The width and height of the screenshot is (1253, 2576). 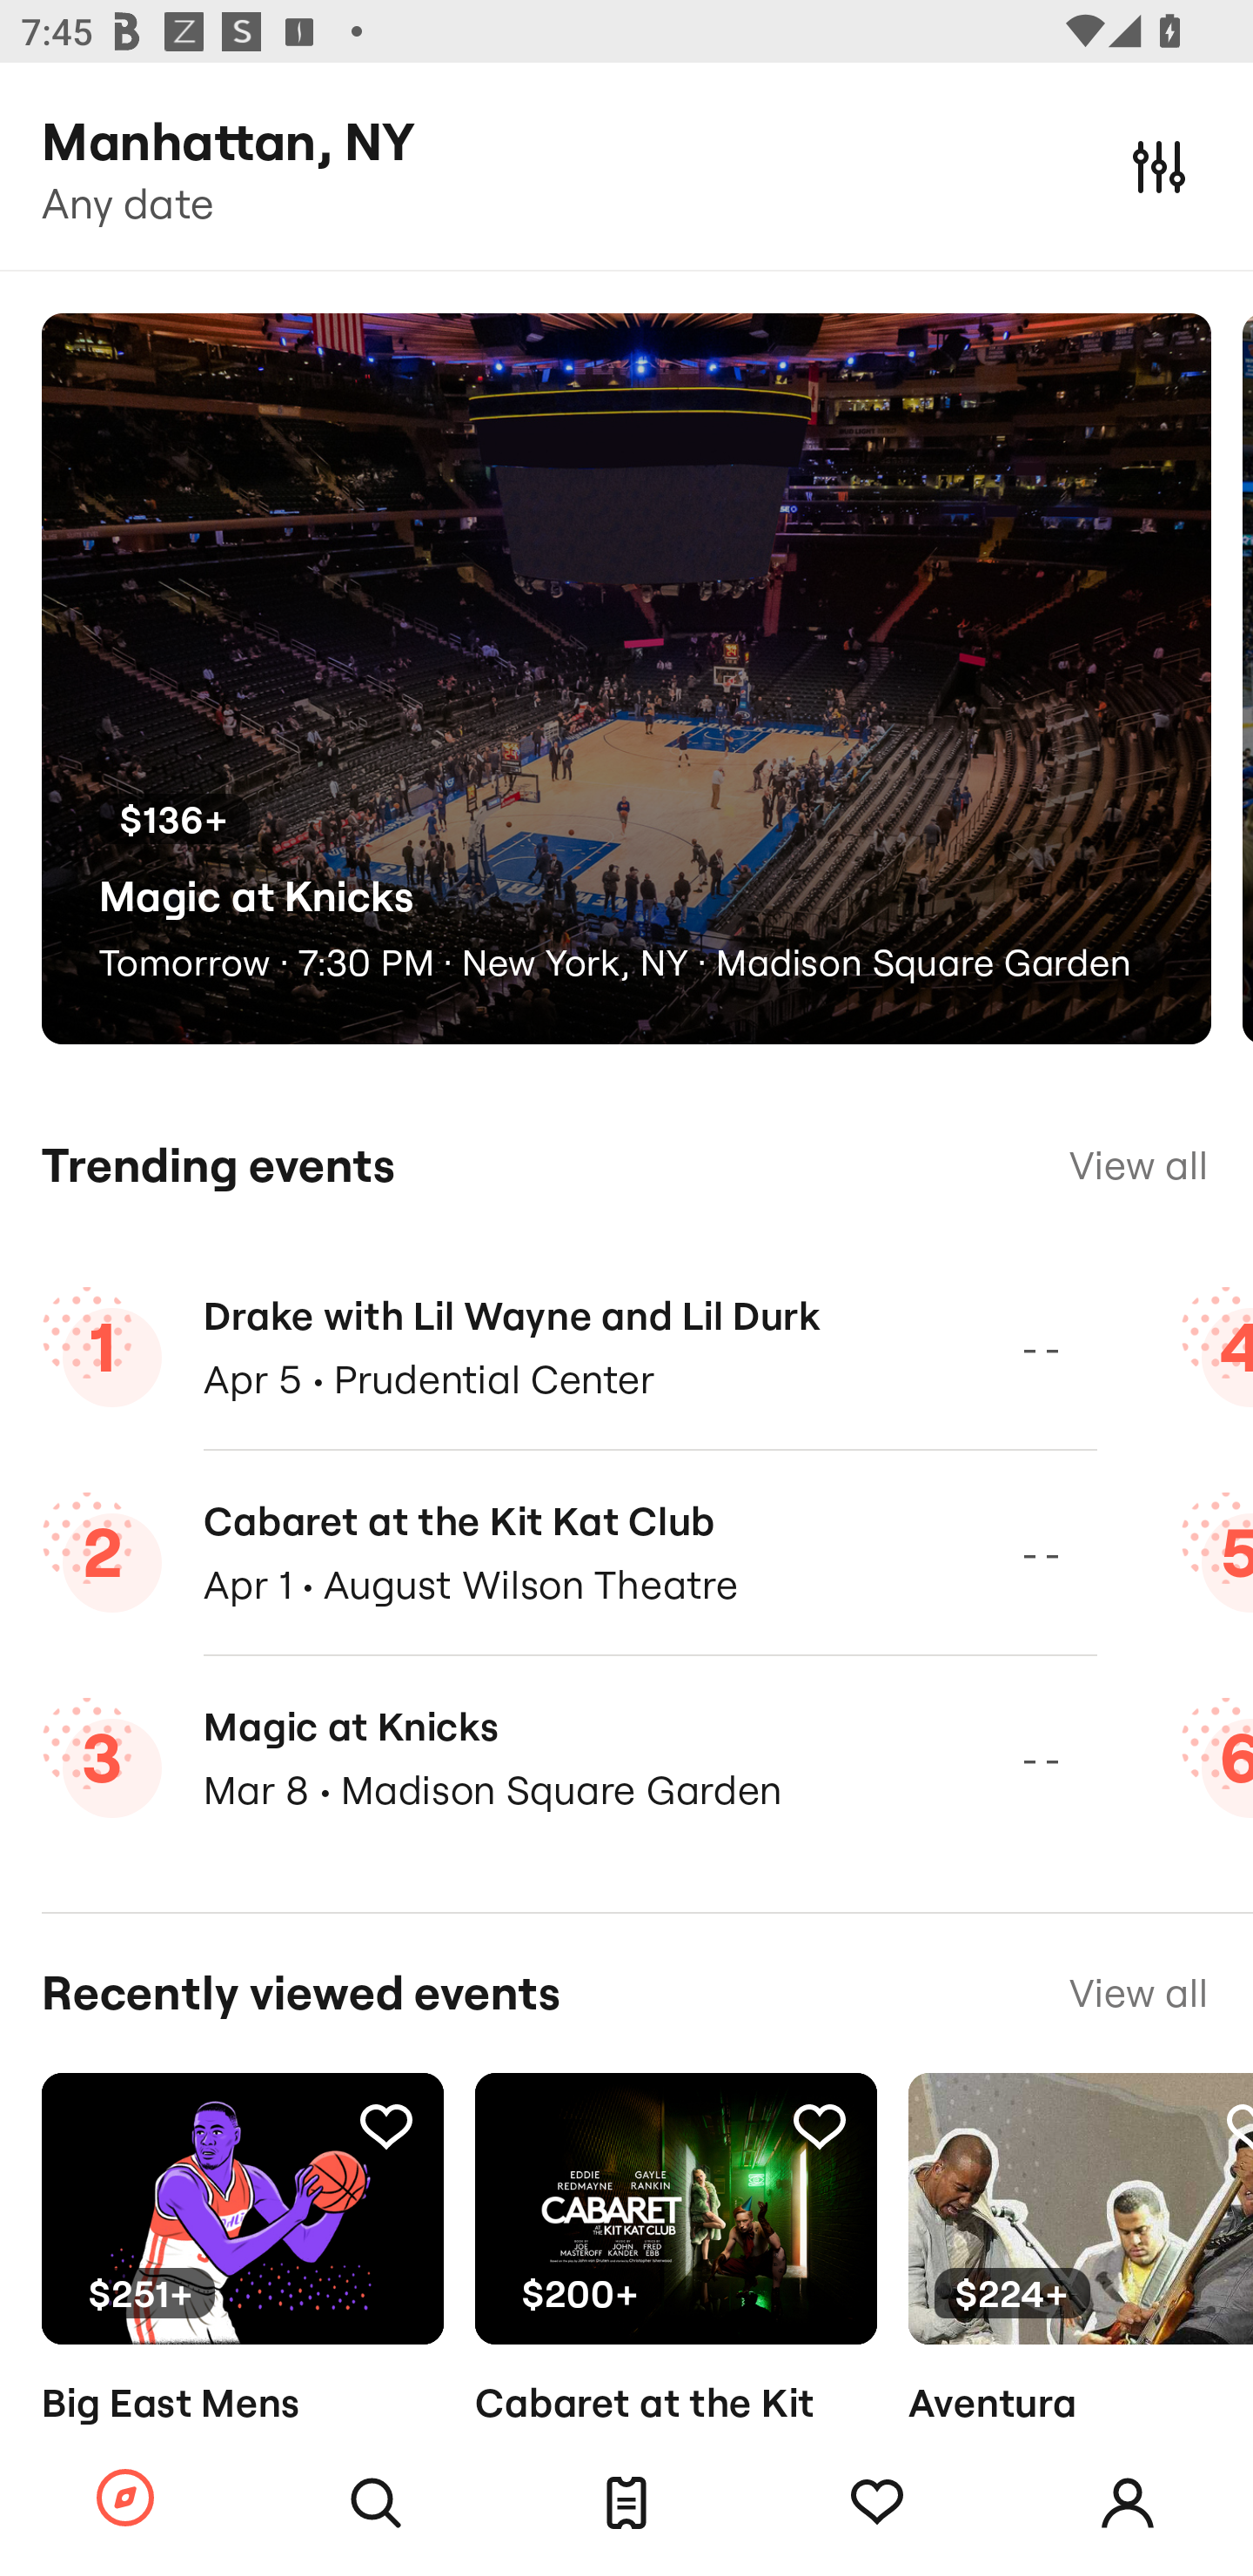 I want to click on Tracking, so click(x=1237, y=2125).